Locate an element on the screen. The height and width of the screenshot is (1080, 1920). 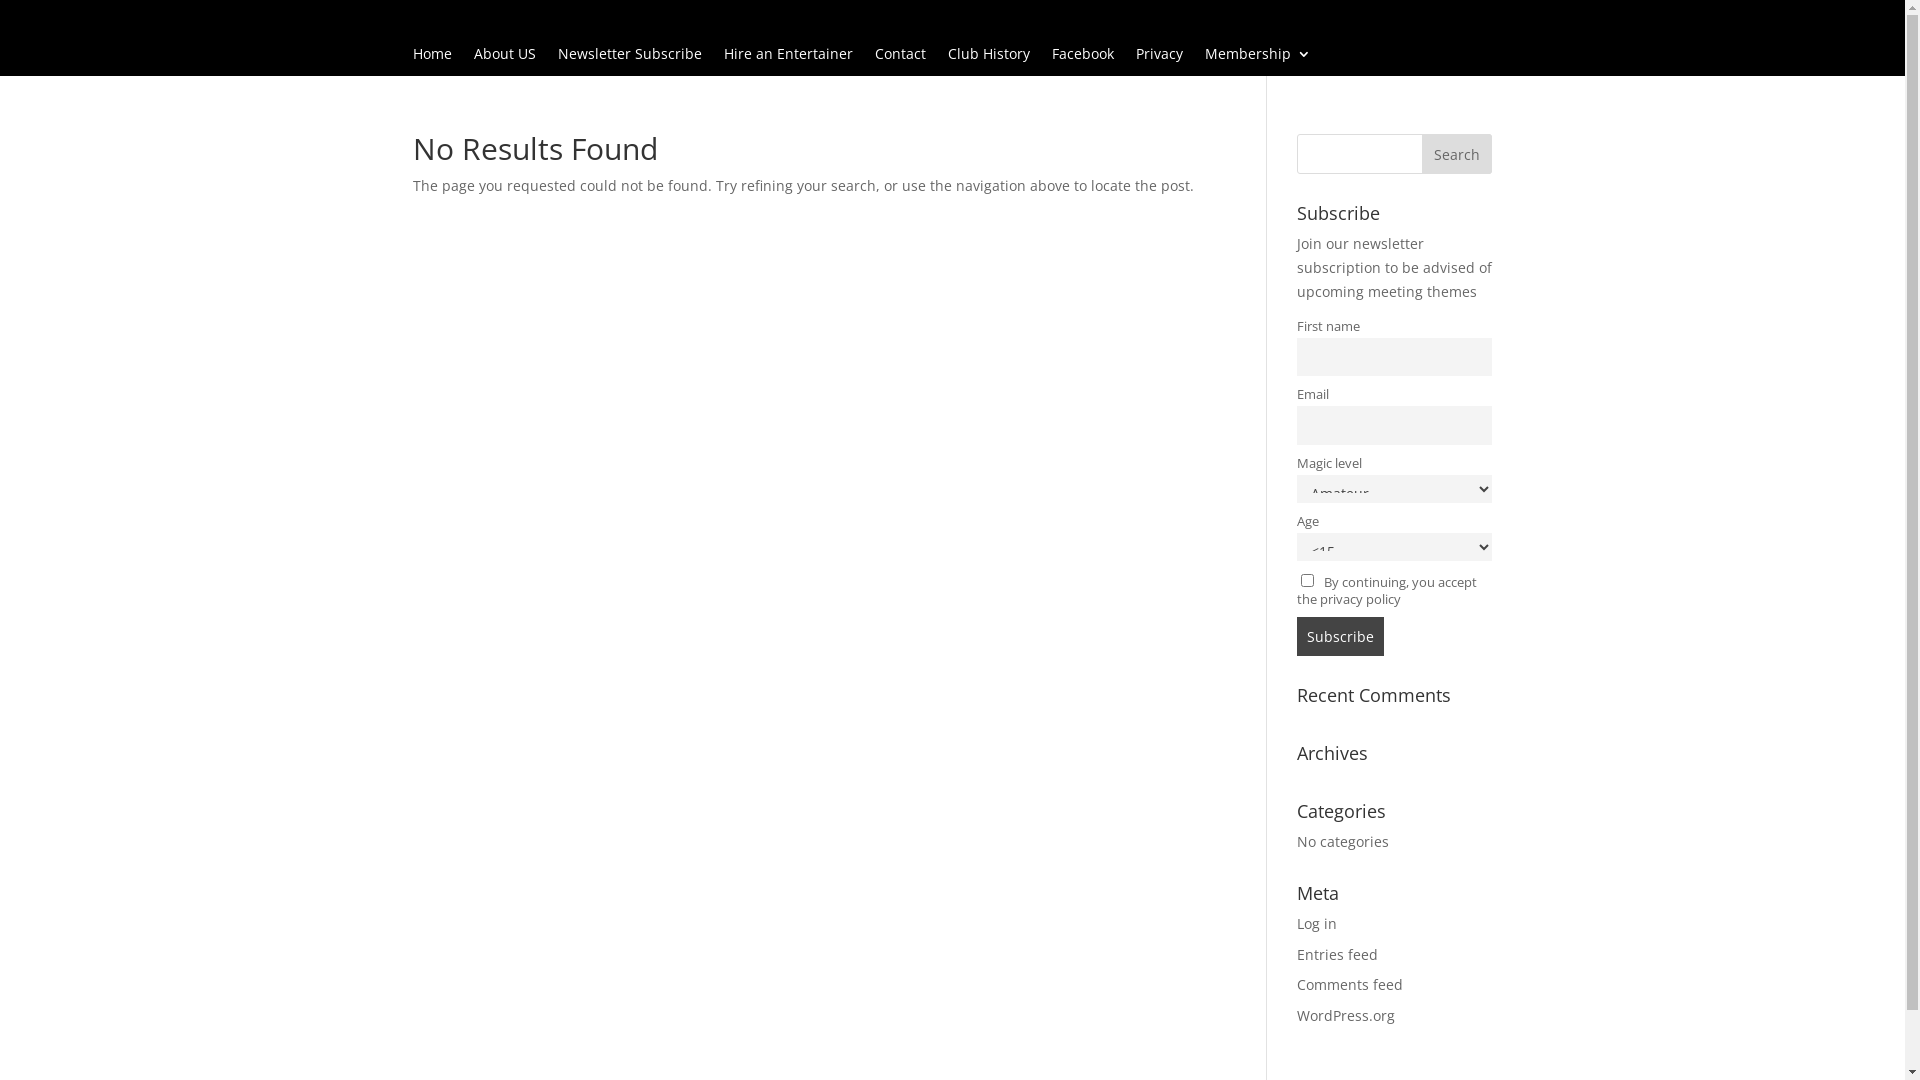
By continuing, you accept the privacy policy is located at coordinates (1387, 591).